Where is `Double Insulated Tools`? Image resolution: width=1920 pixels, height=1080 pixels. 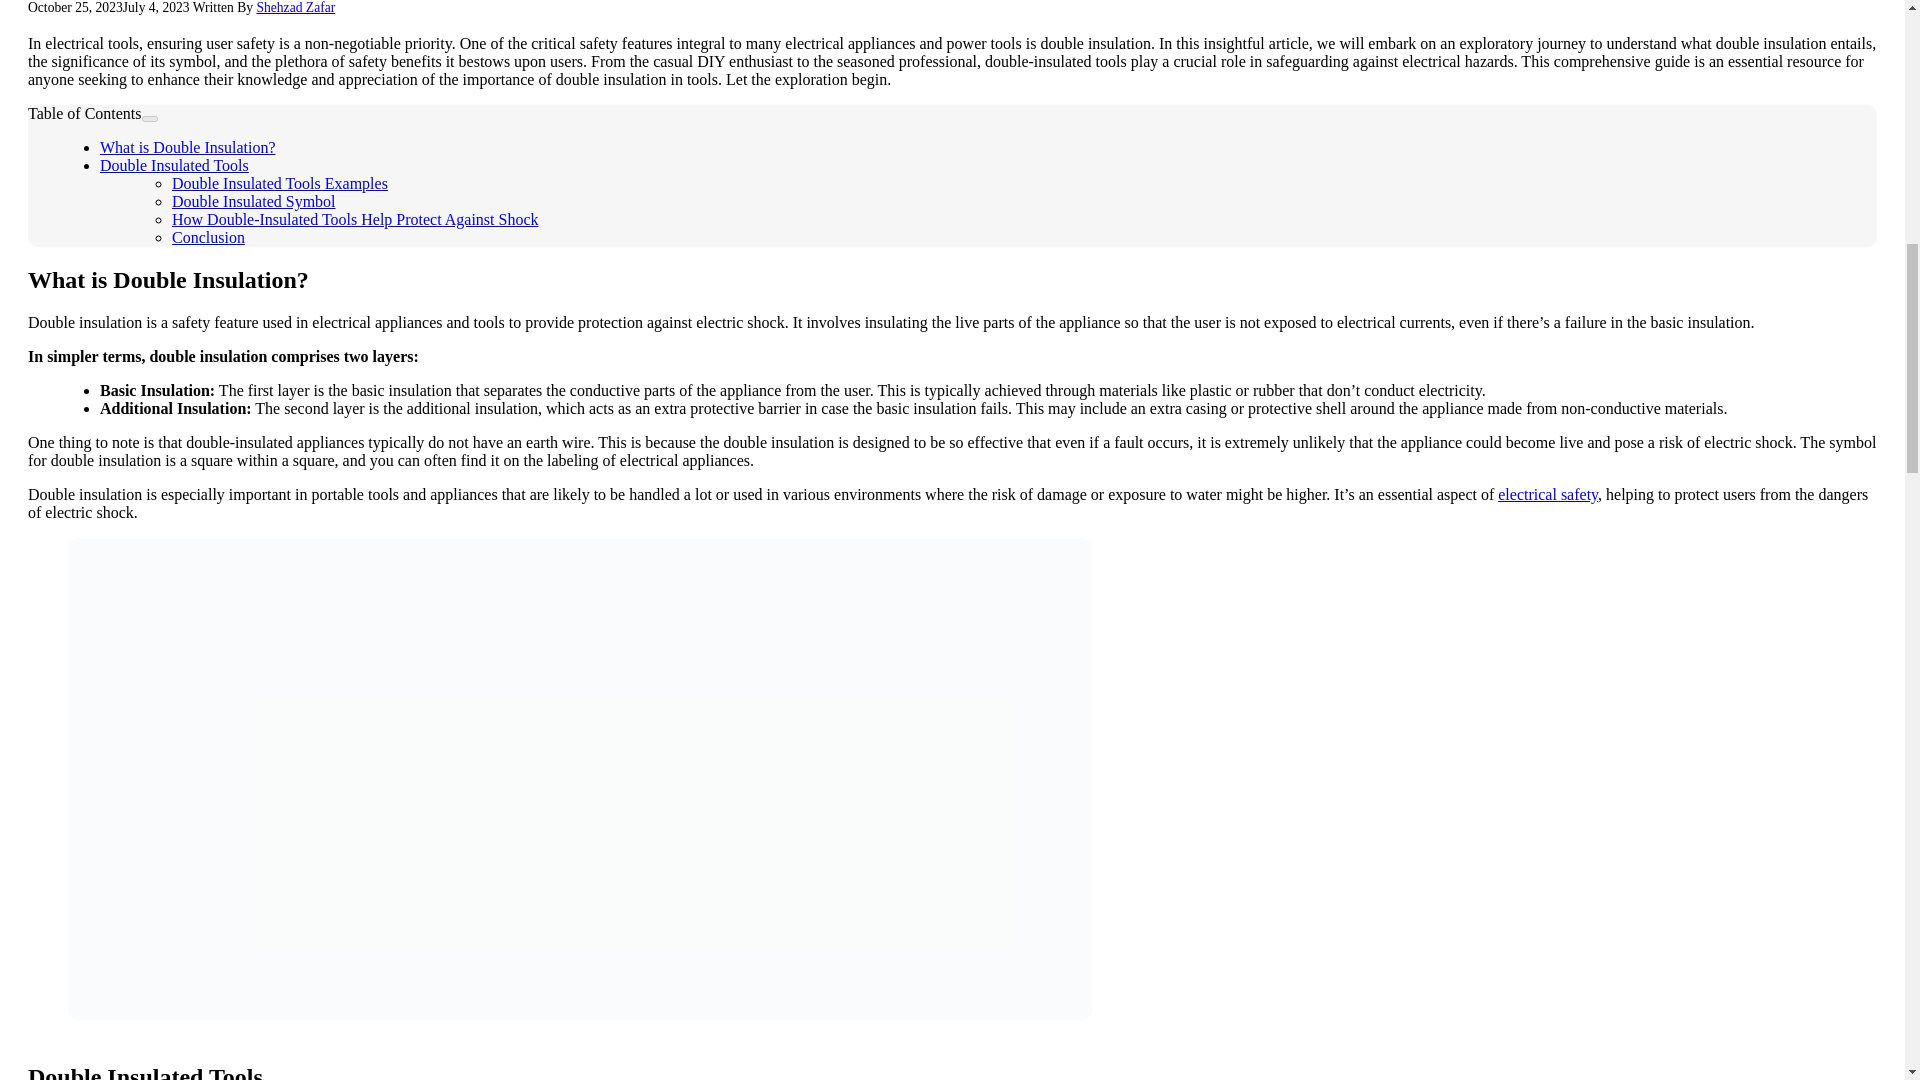
Double Insulated Tools is located at coordinates (174, 164).